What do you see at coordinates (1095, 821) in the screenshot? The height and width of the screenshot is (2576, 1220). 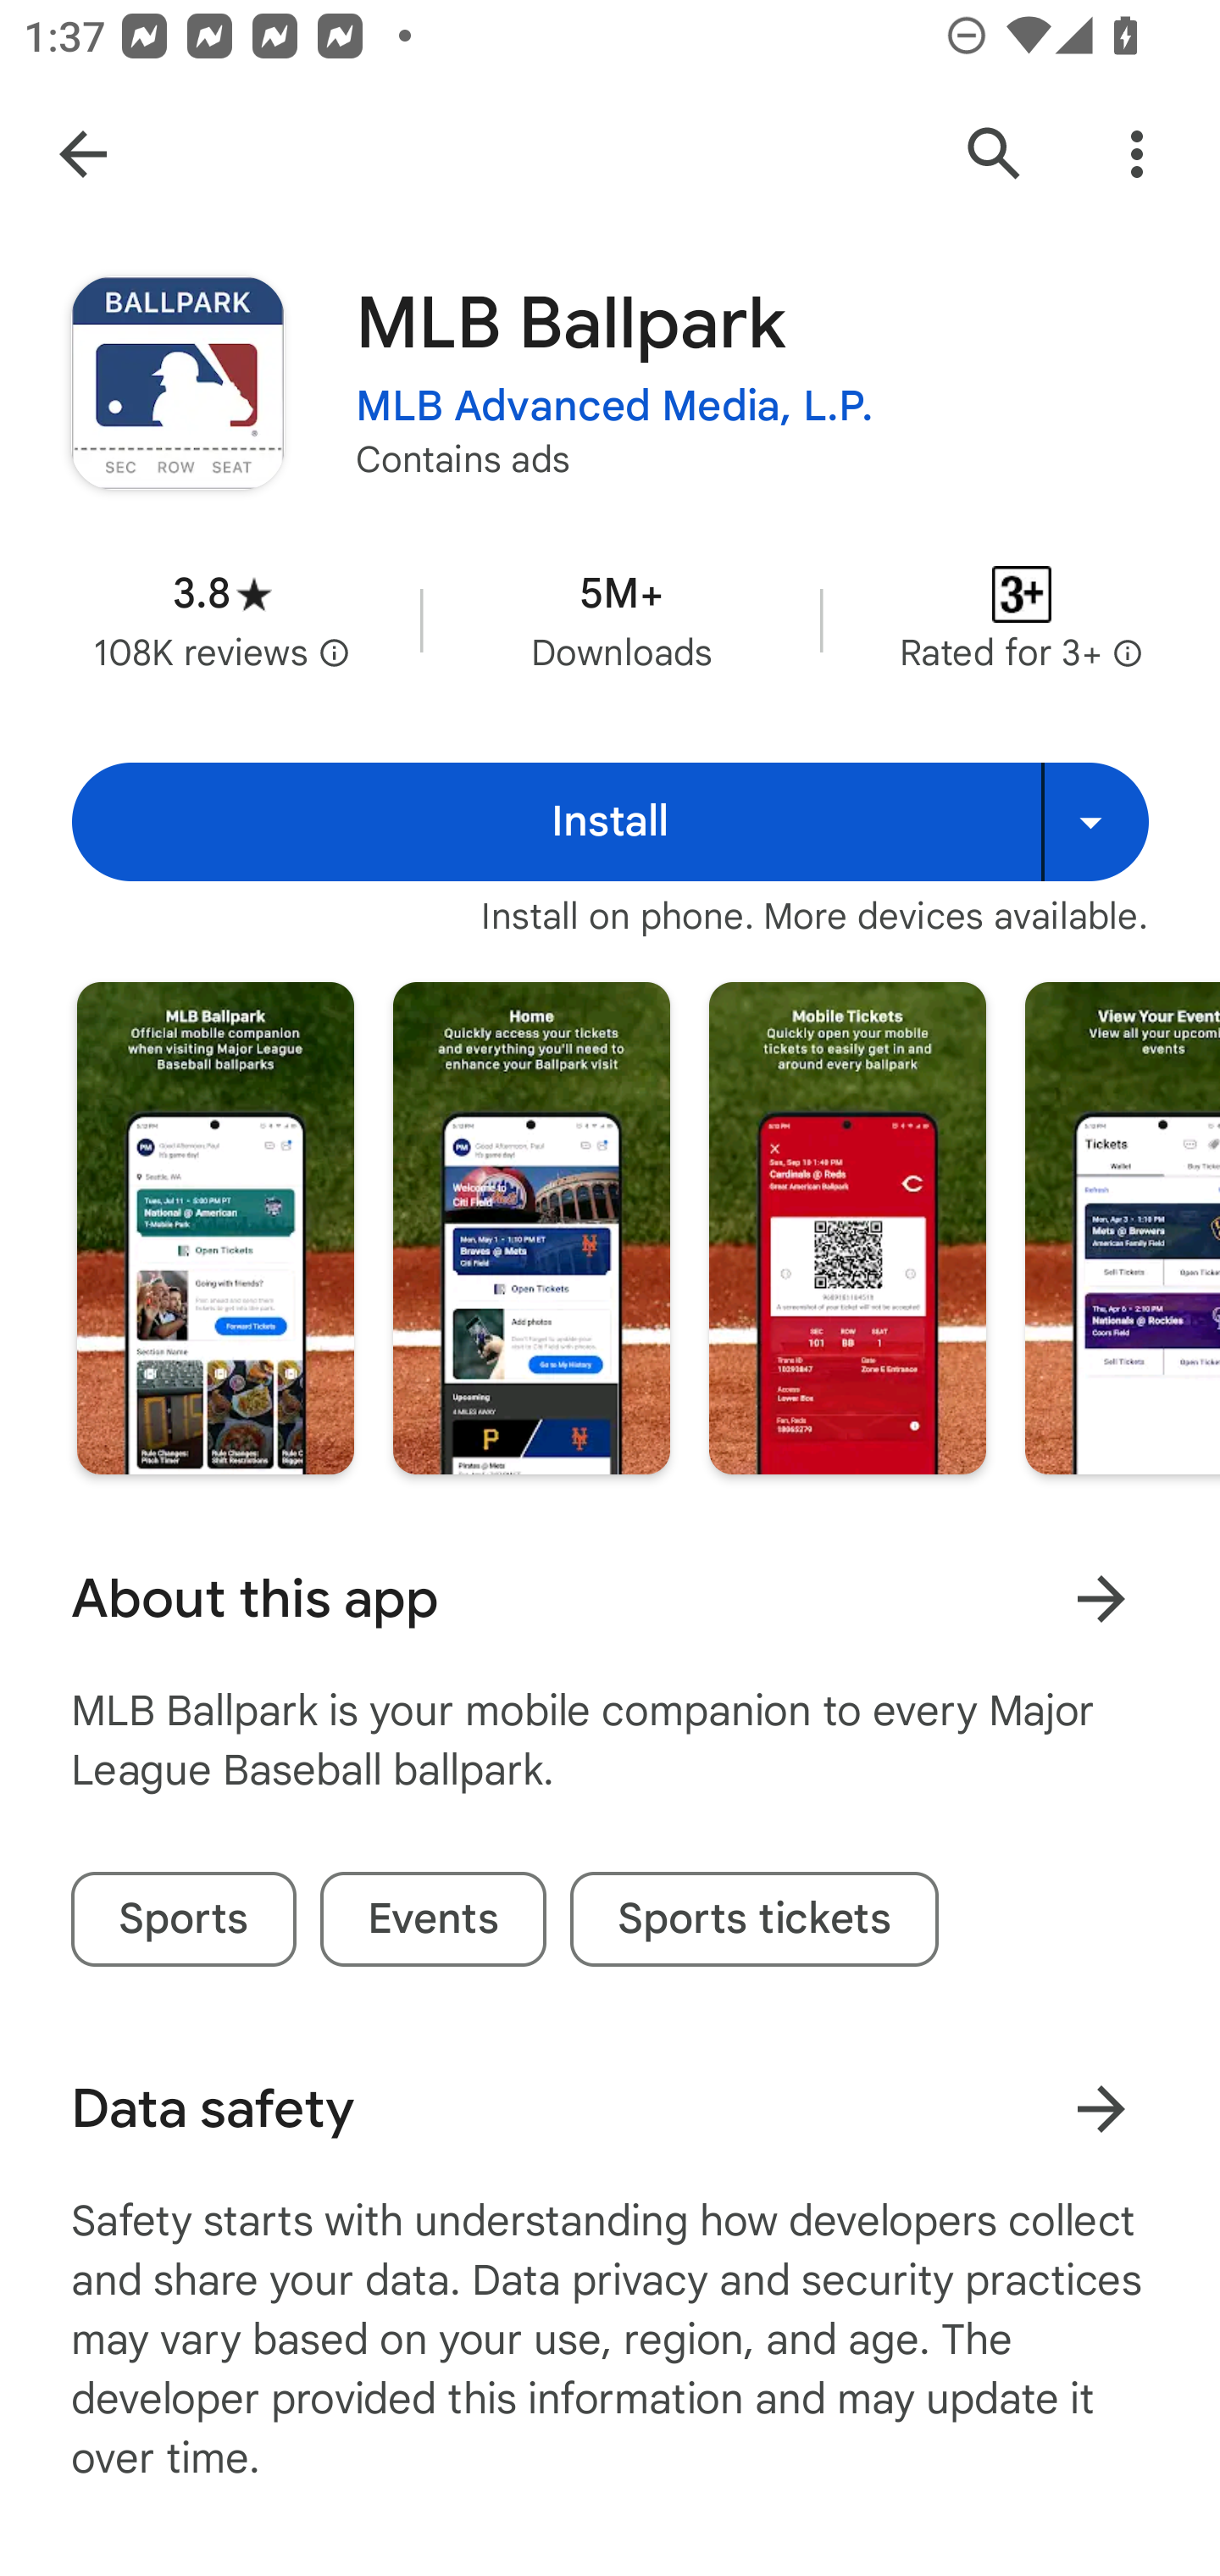 I see `Install on more devices` at bounding box center [1095, 821].